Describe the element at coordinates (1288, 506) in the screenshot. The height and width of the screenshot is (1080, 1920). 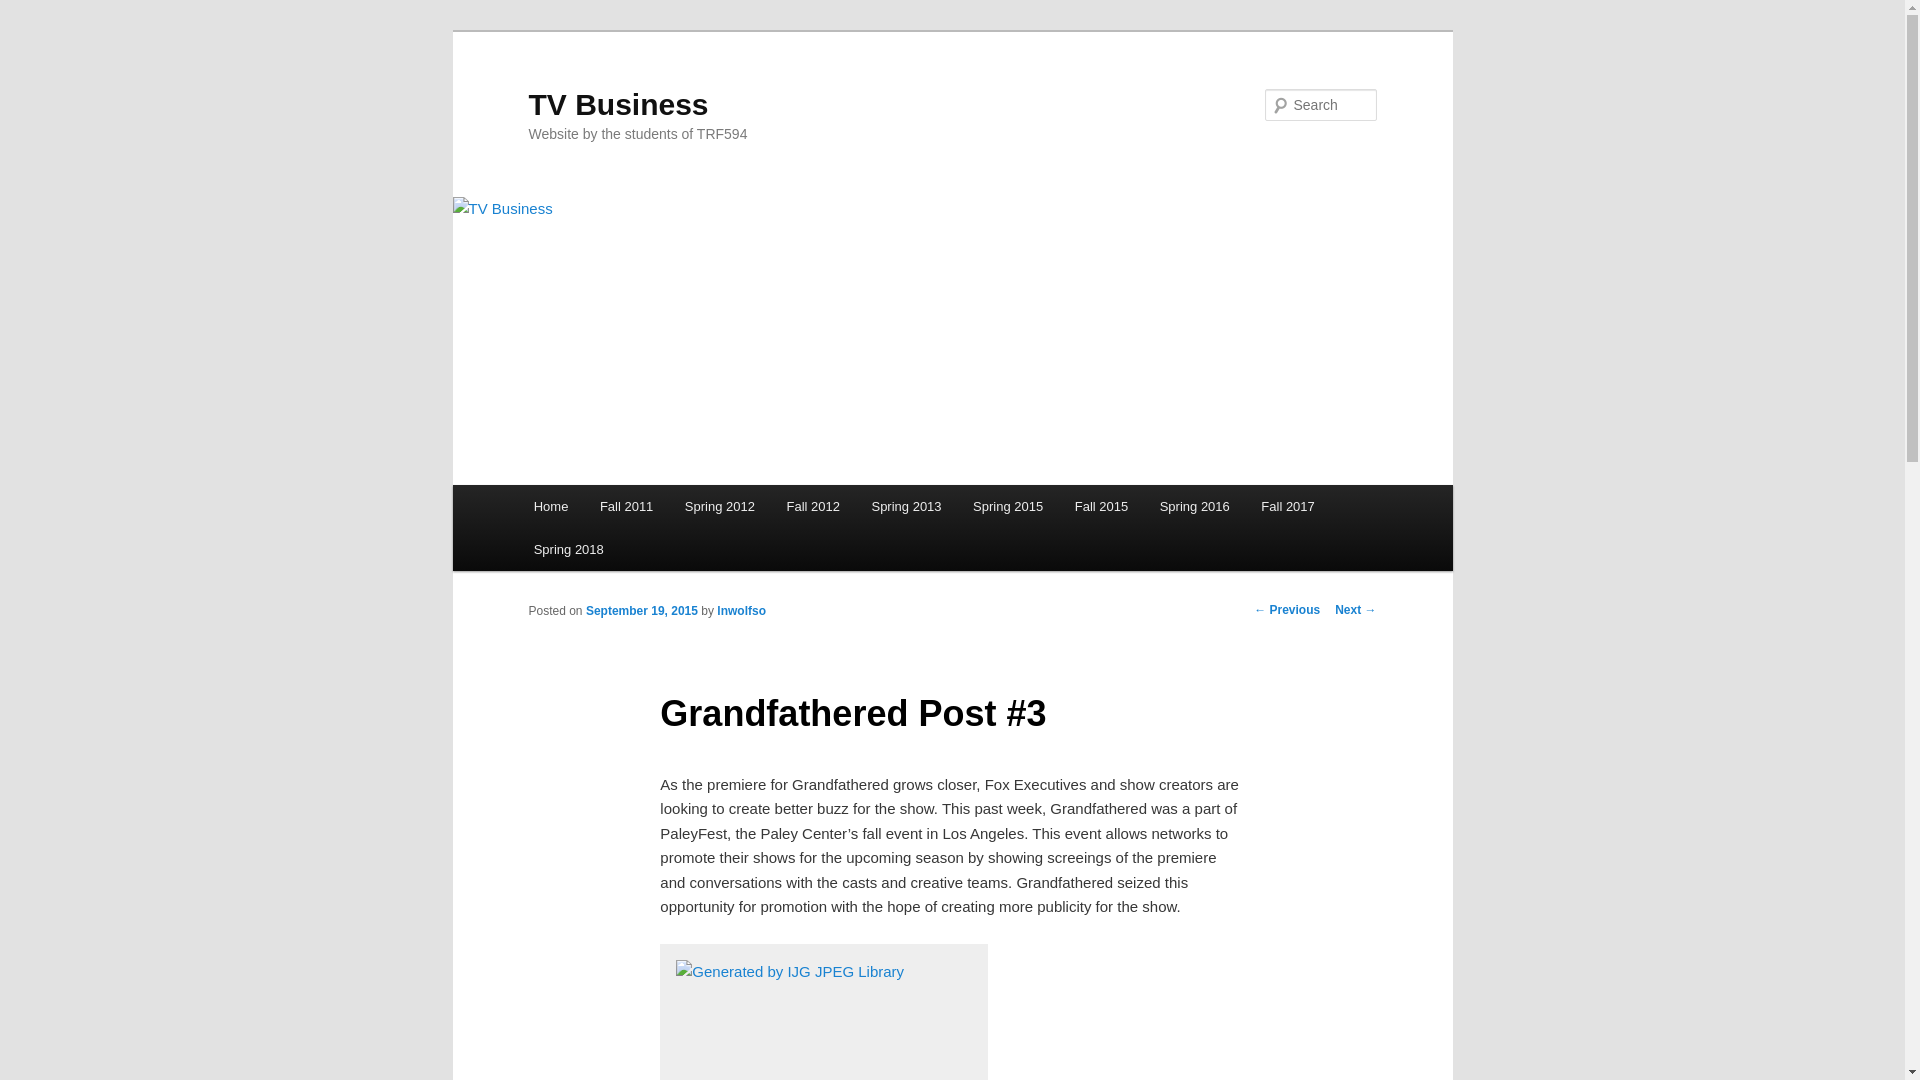
I see `Fall 2017` at that location.